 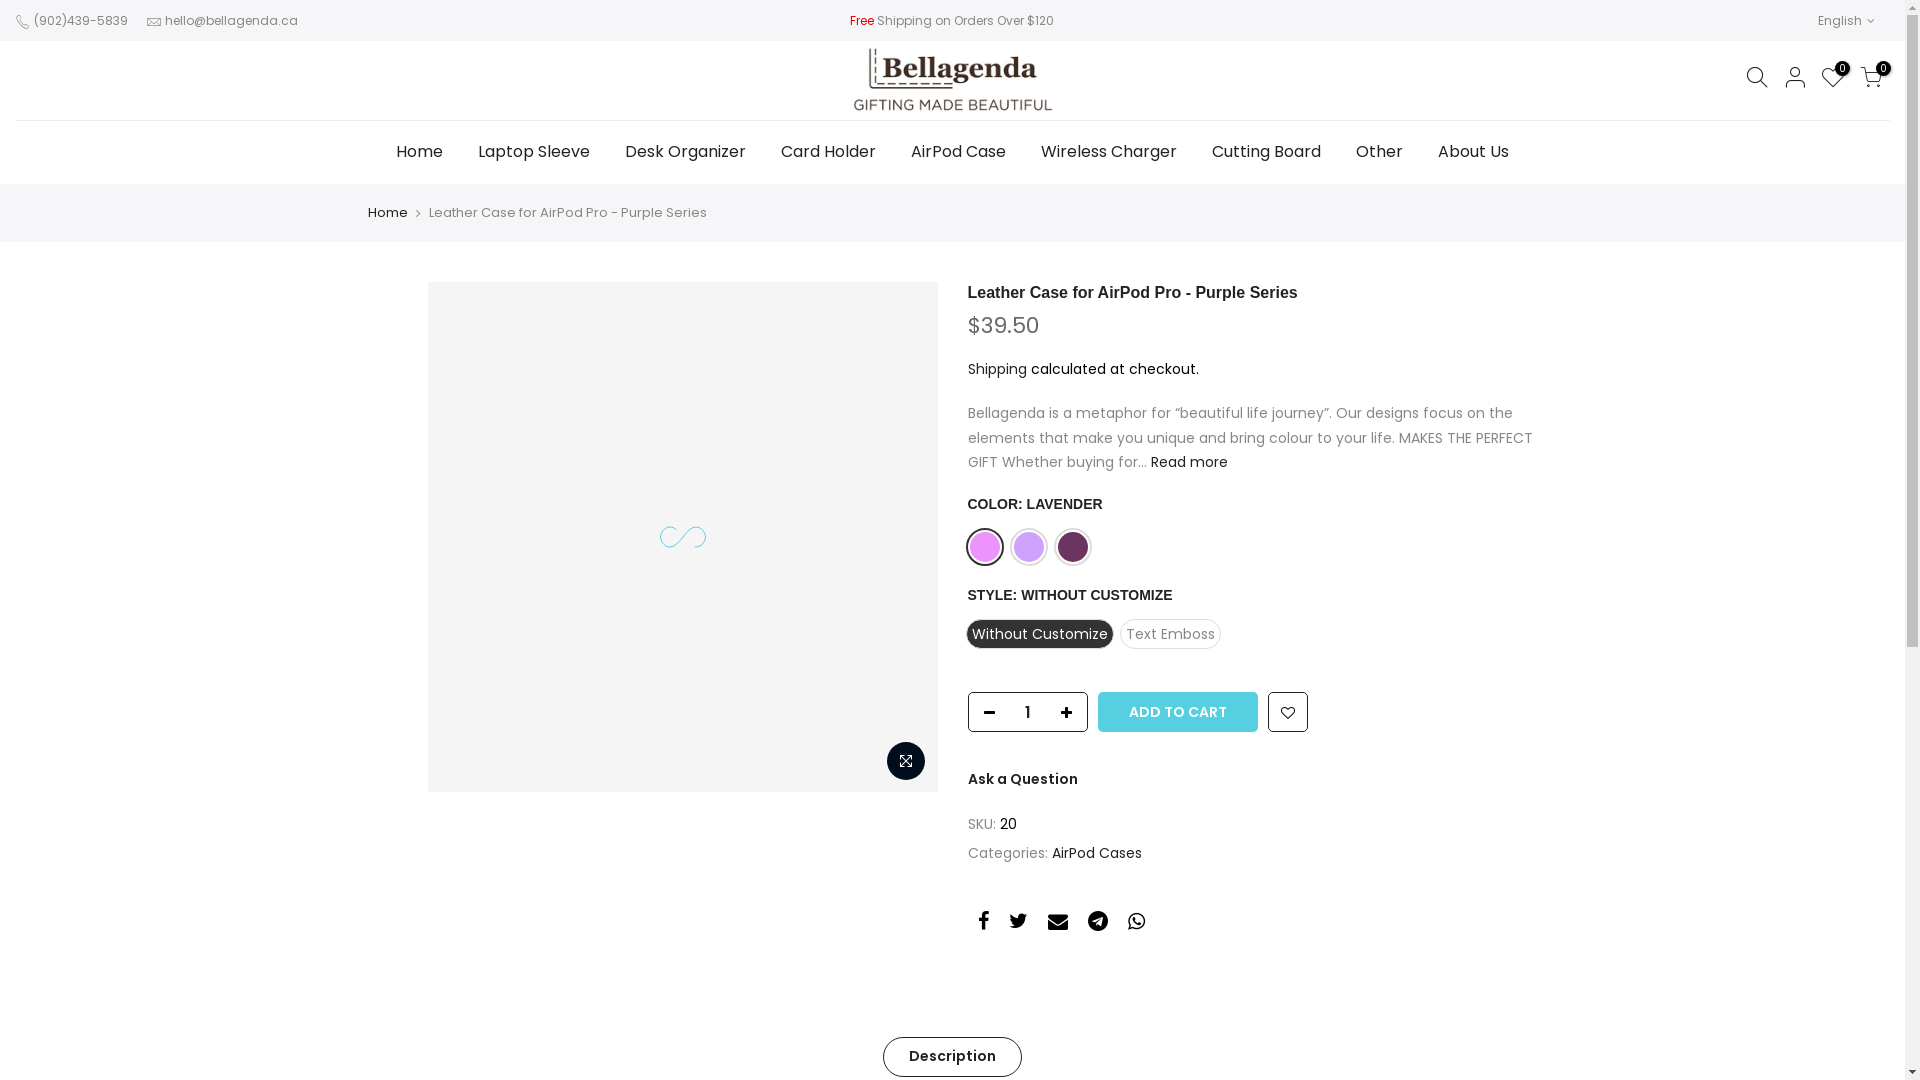 What do you see at coordinates (534, 152) in the screenshot?
I see `Laptop Sleeve` at bounding box center [534, 152].